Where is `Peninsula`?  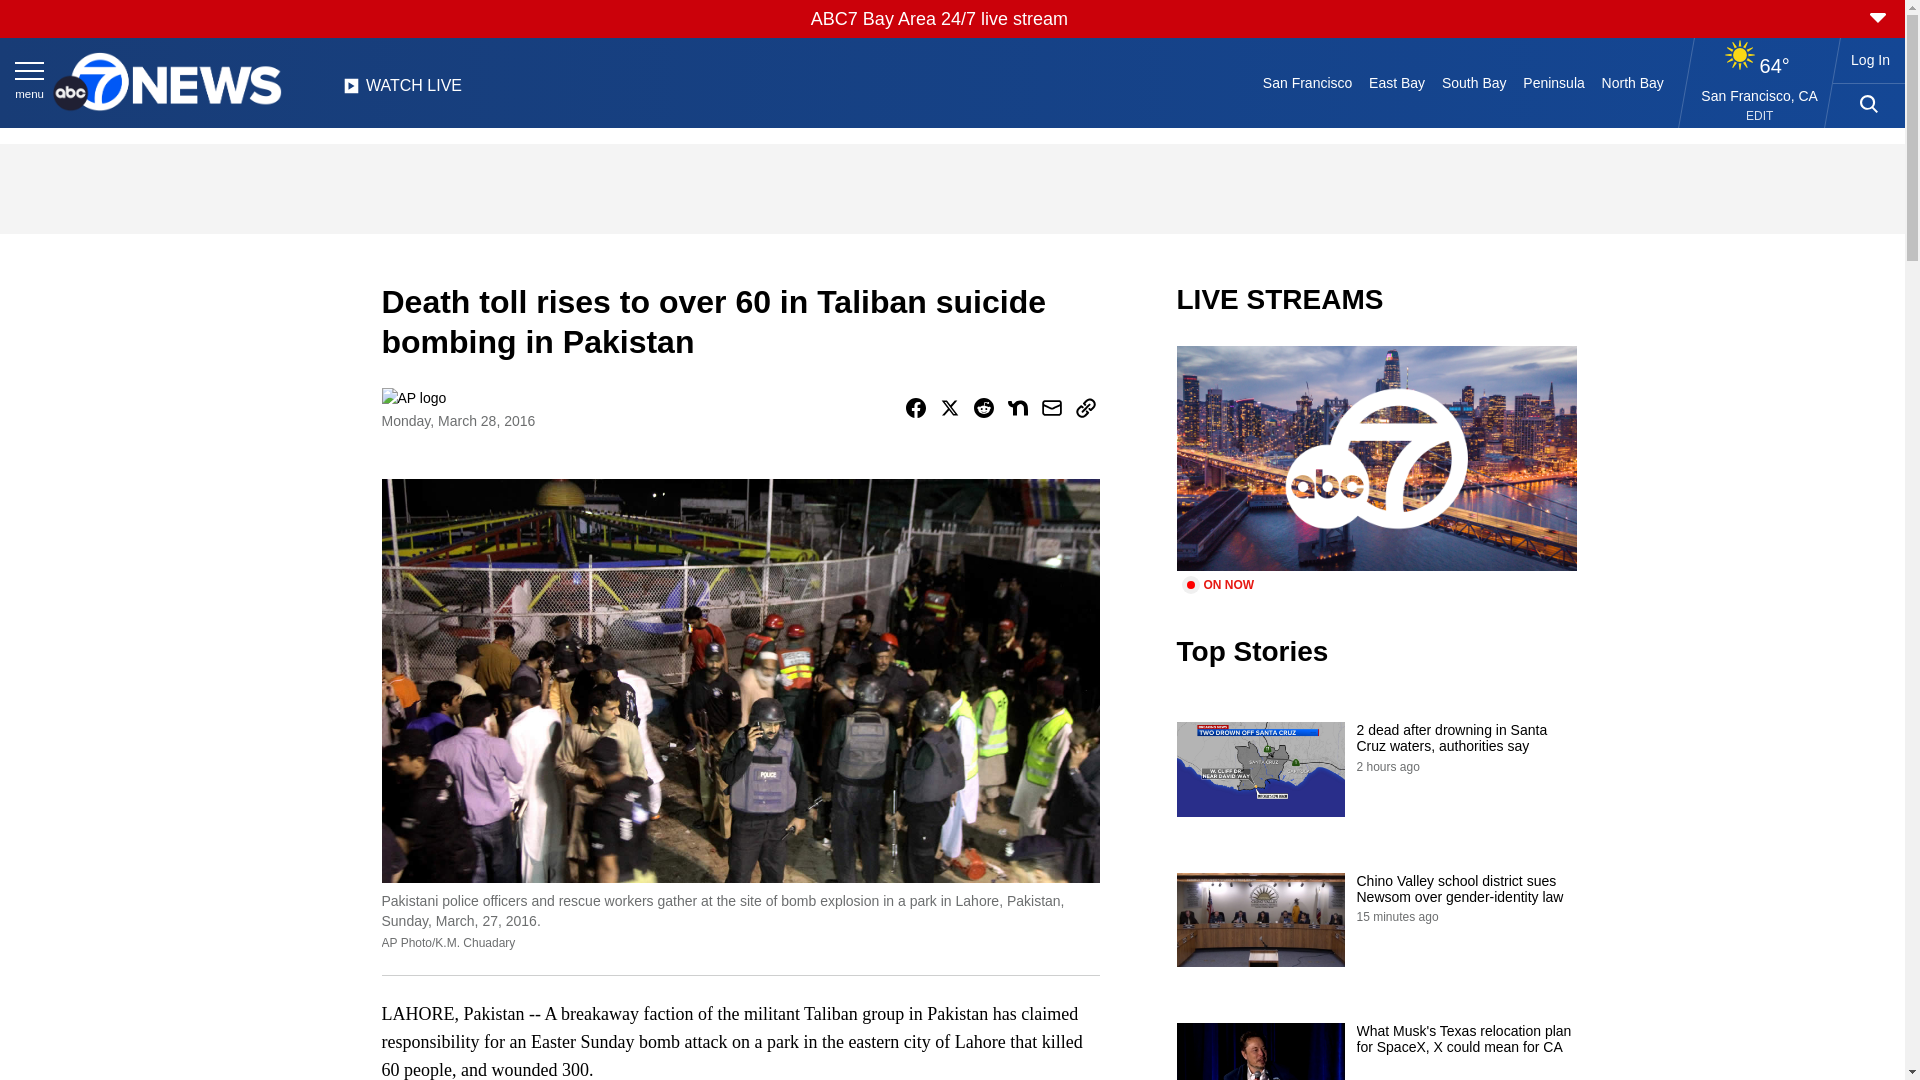 Peninsula is located at coordinates (1554, 82).